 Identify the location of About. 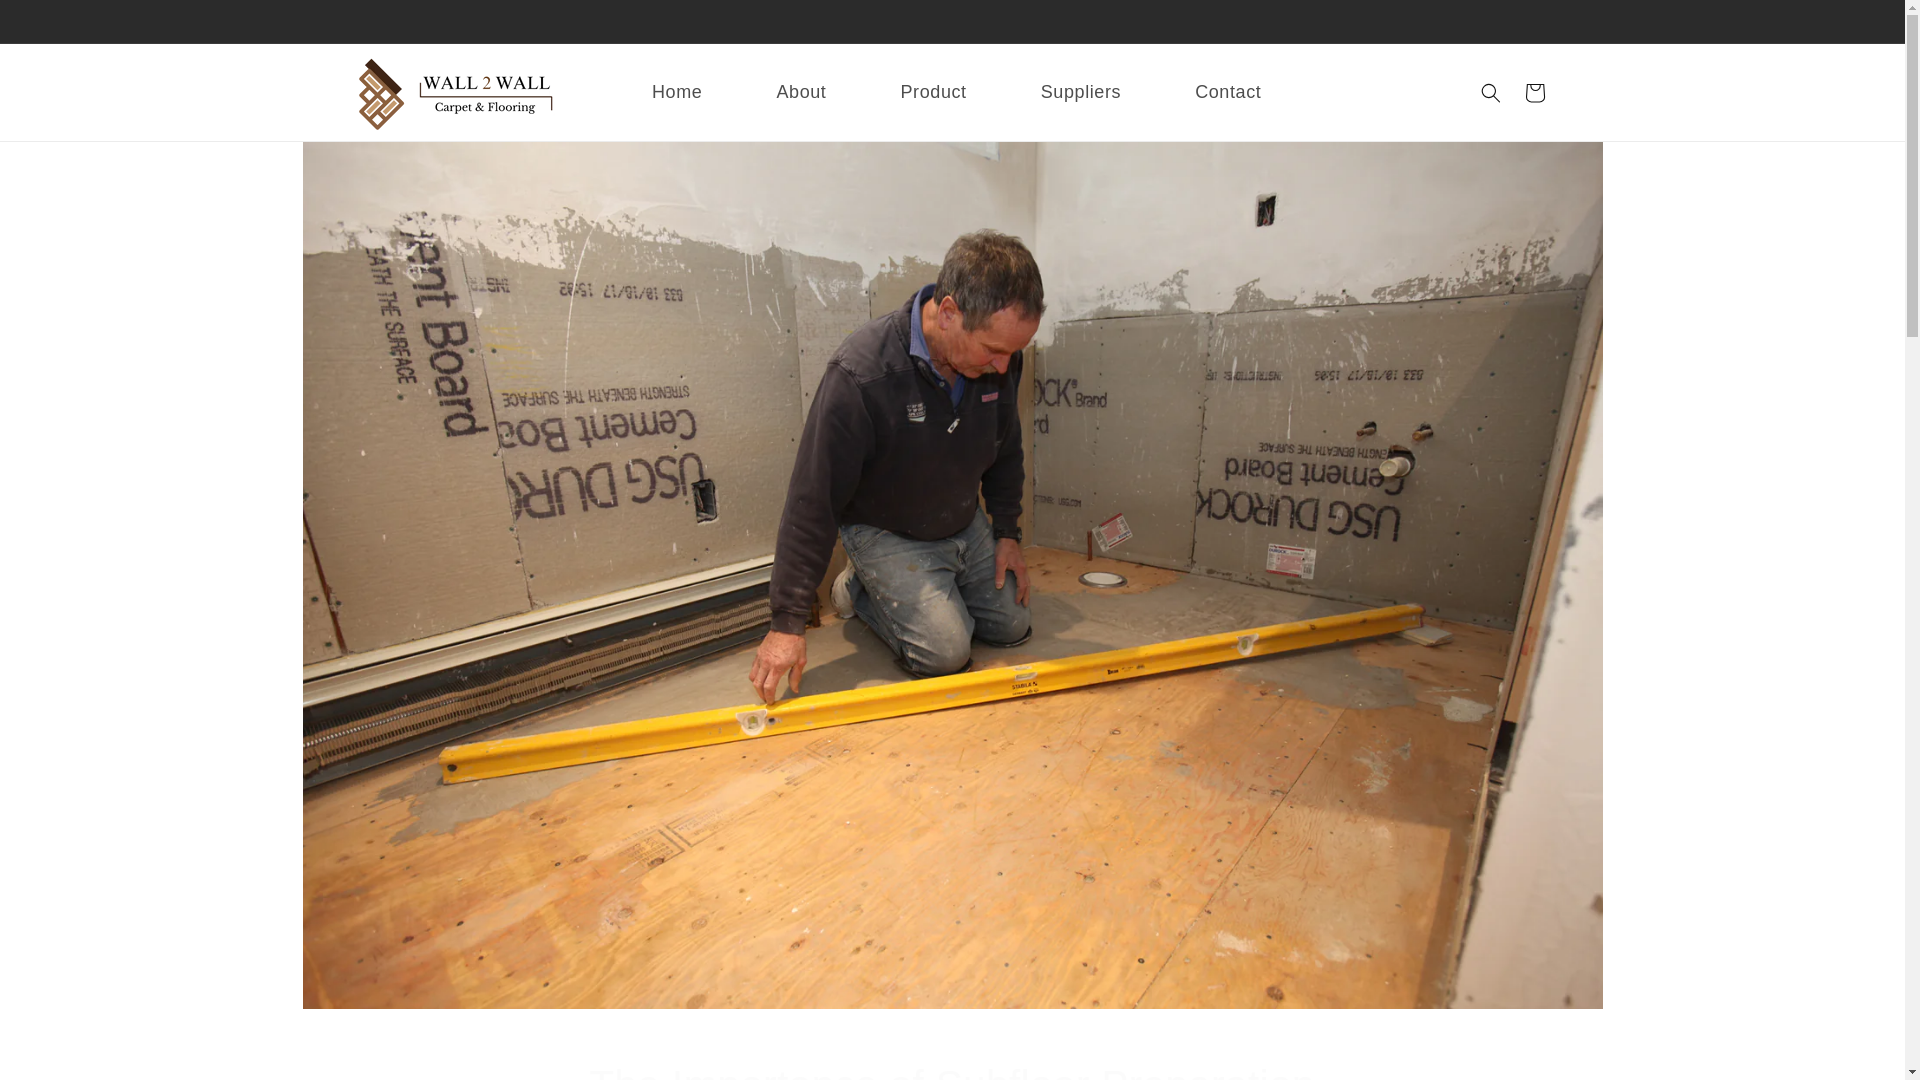
(1289, 60).